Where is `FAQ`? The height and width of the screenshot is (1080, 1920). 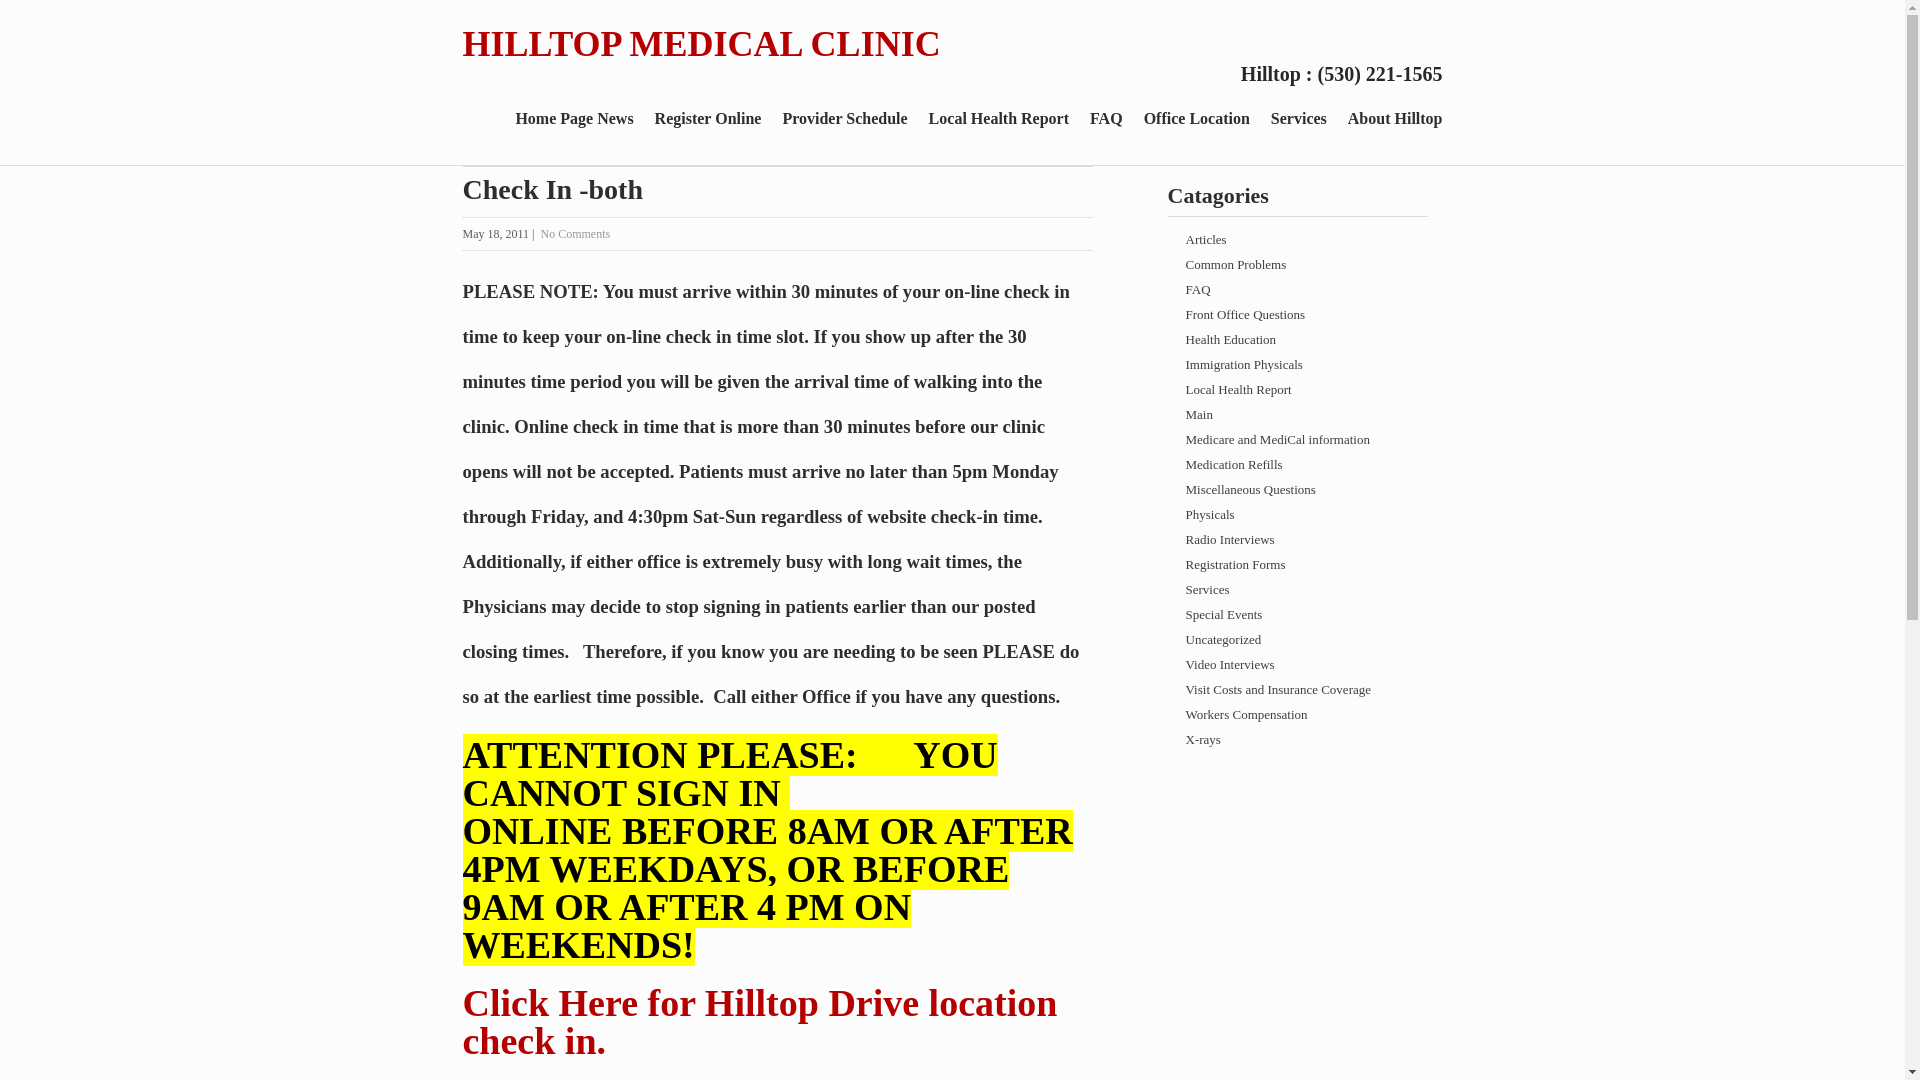
FAQ is located at coordinates (1298, 289).